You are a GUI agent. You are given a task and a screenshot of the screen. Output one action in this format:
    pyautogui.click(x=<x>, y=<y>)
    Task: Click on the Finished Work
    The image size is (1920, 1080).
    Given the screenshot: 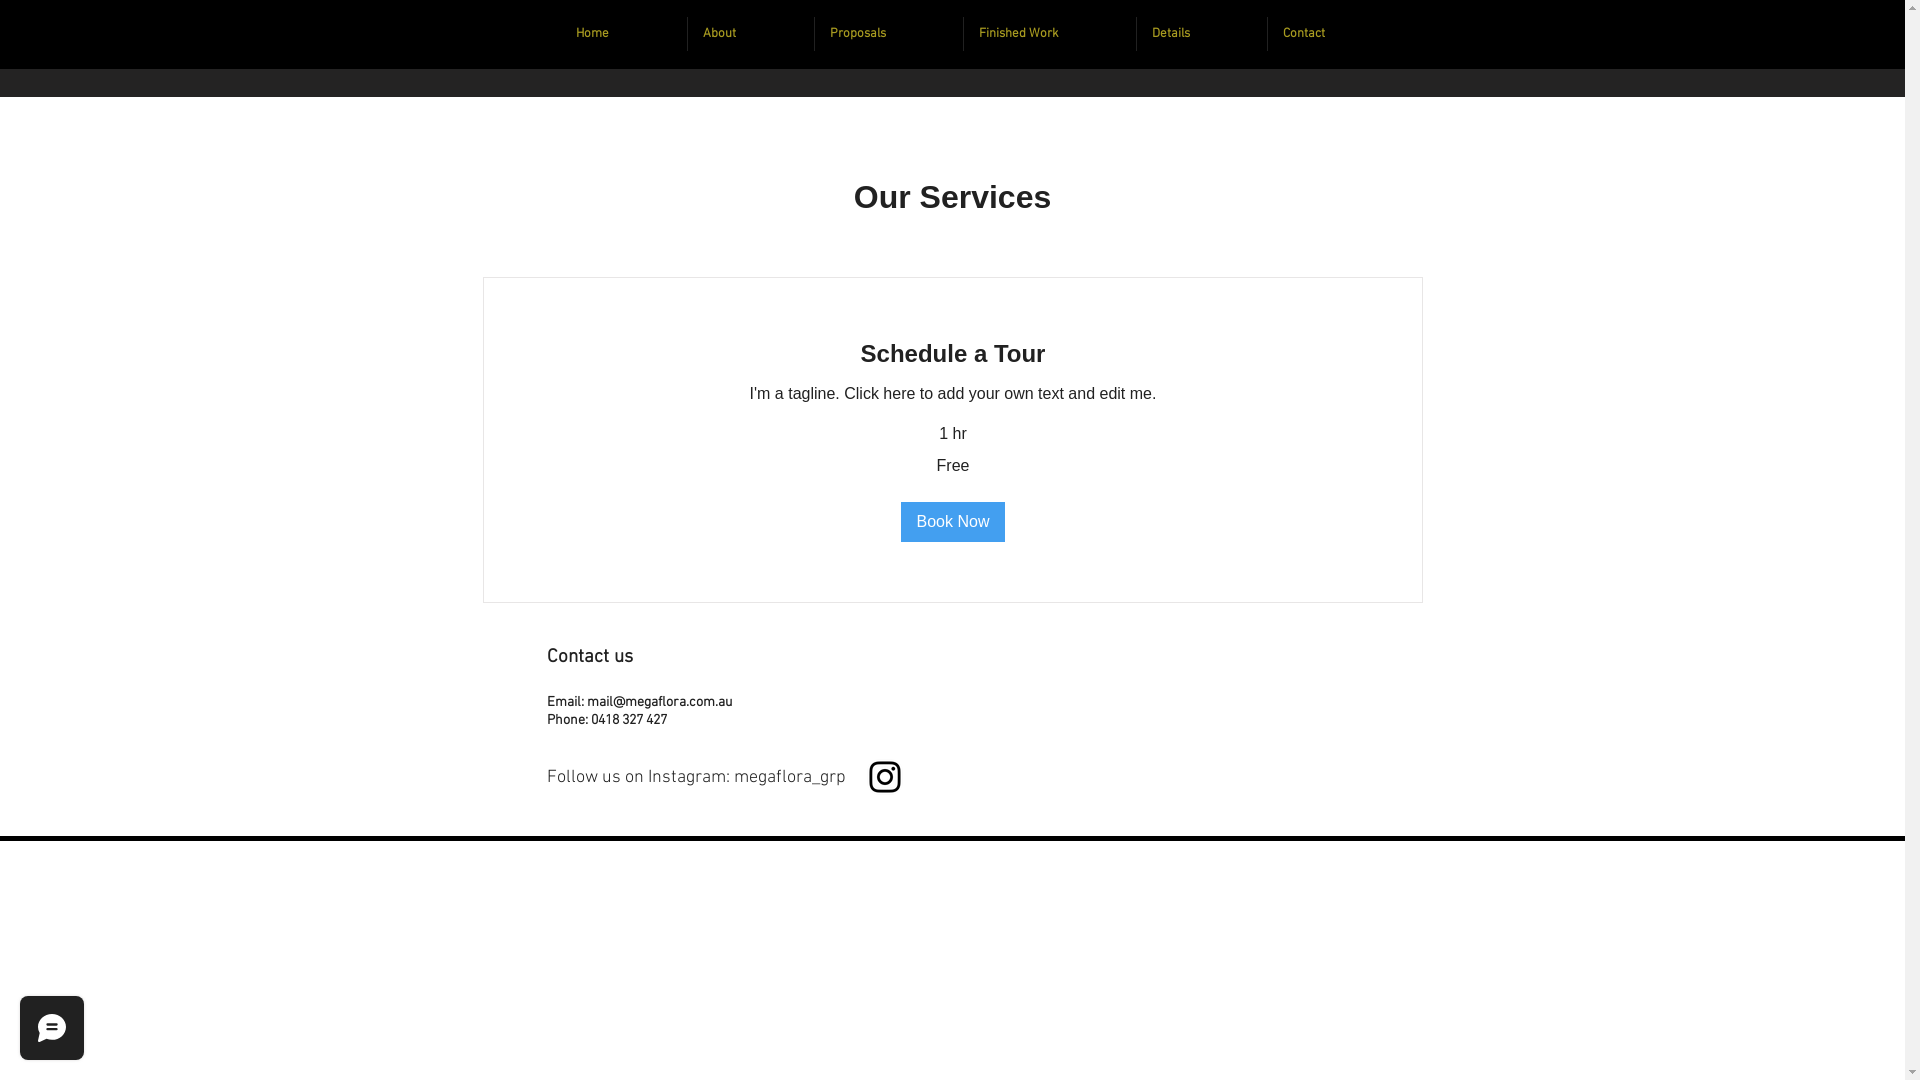 What is the action you would take?
    pyautogui.click(x=1050, y=34)
    